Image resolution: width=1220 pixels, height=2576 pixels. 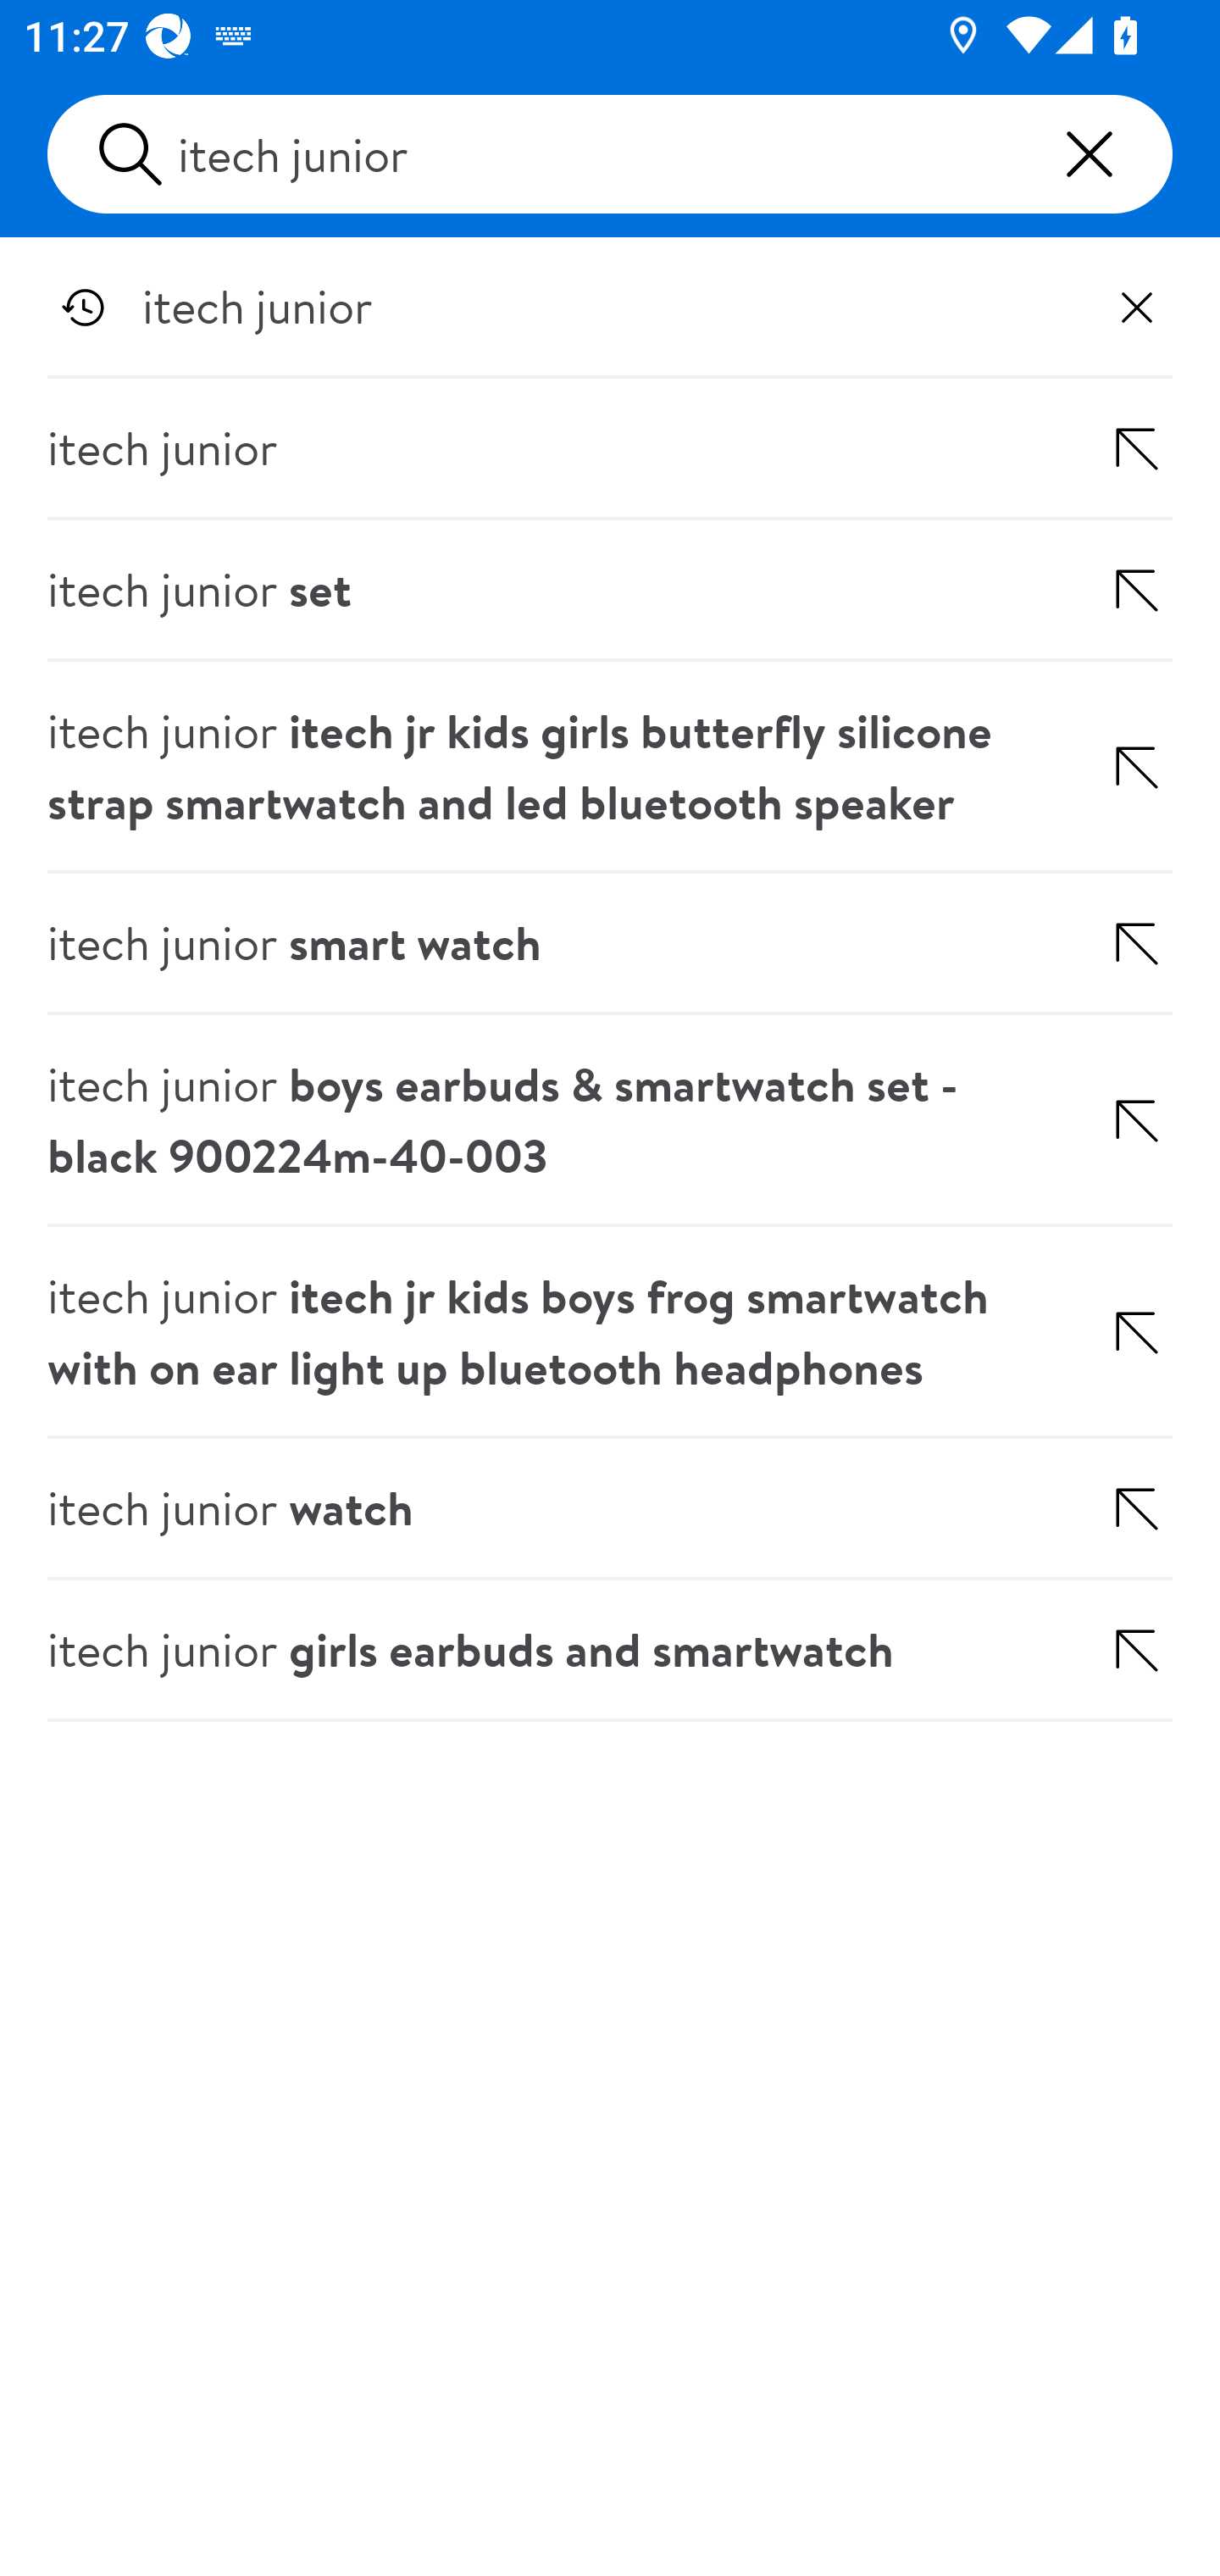 What do you see at coordinates (610, 154) in the screenshot?
I see `itech junior Clear Text` at bounding box center [610, 154].